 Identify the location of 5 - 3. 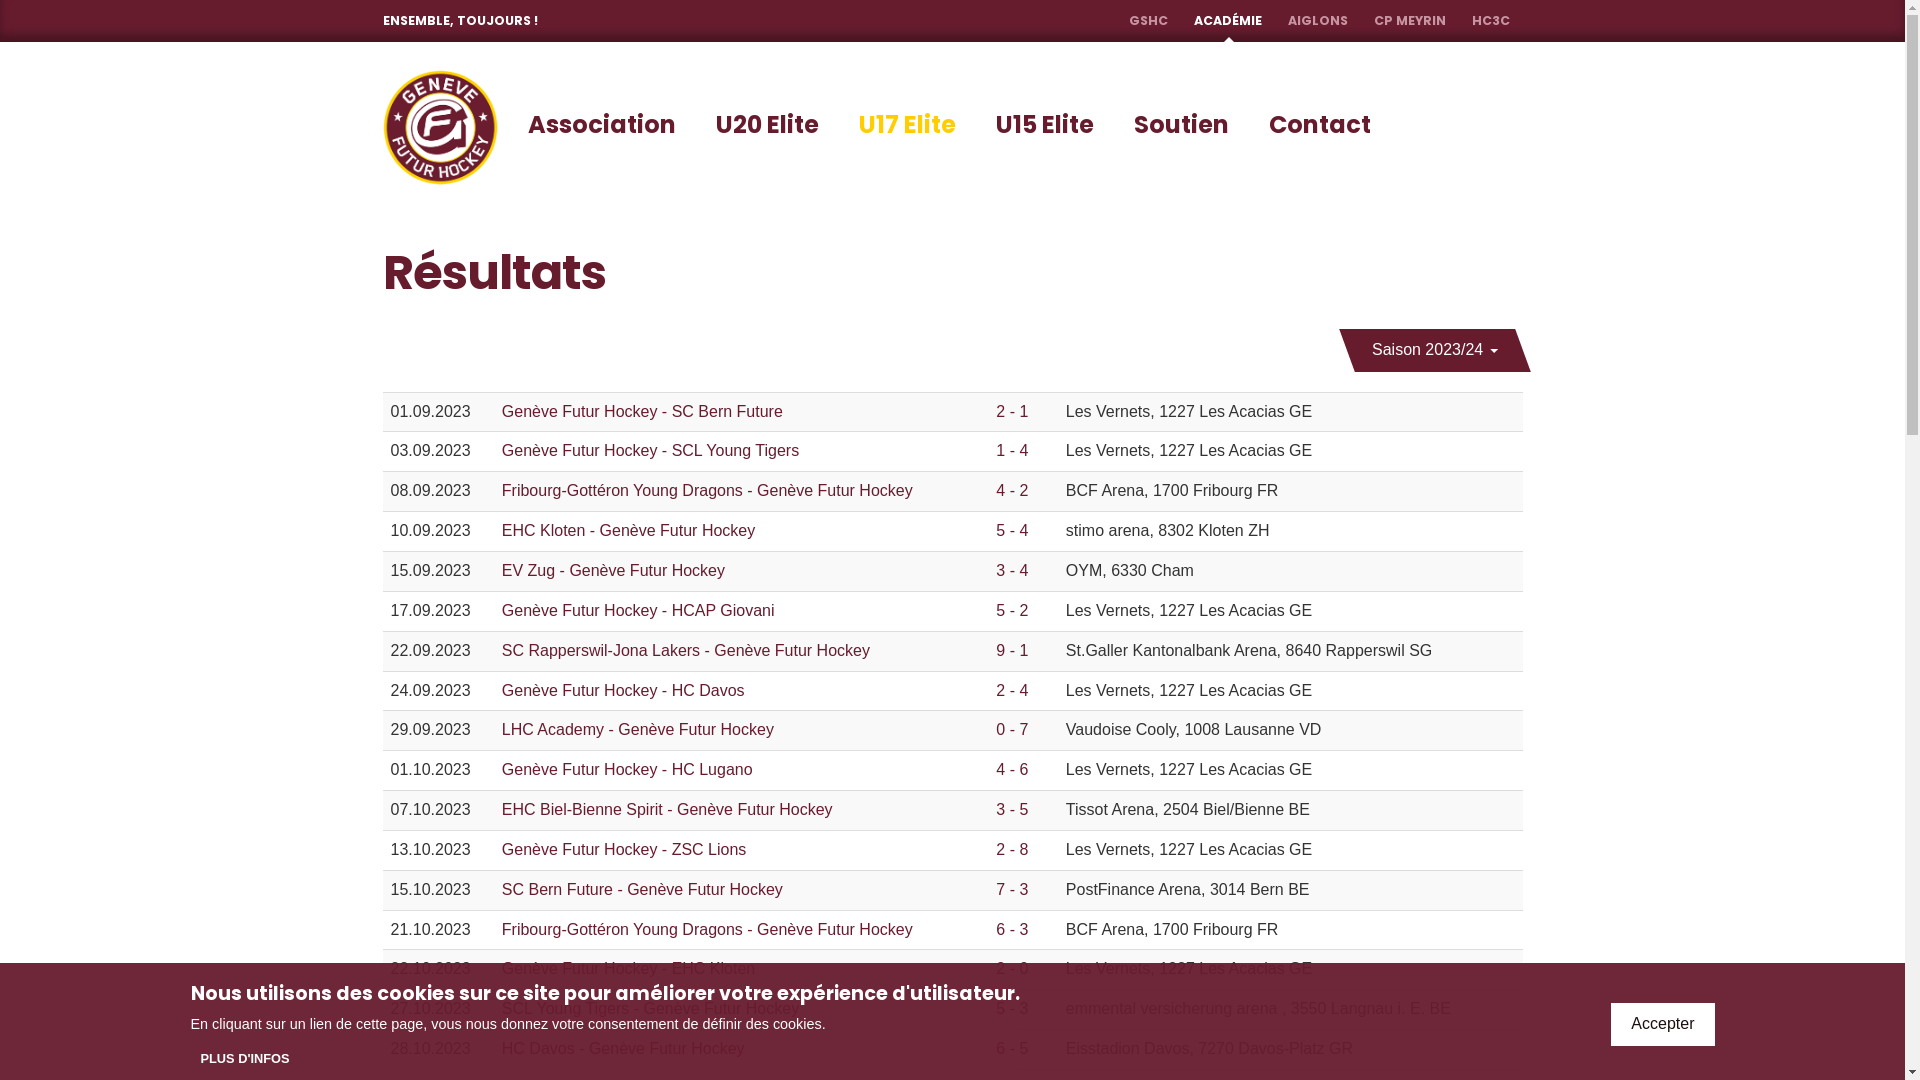
(1012, 1008).